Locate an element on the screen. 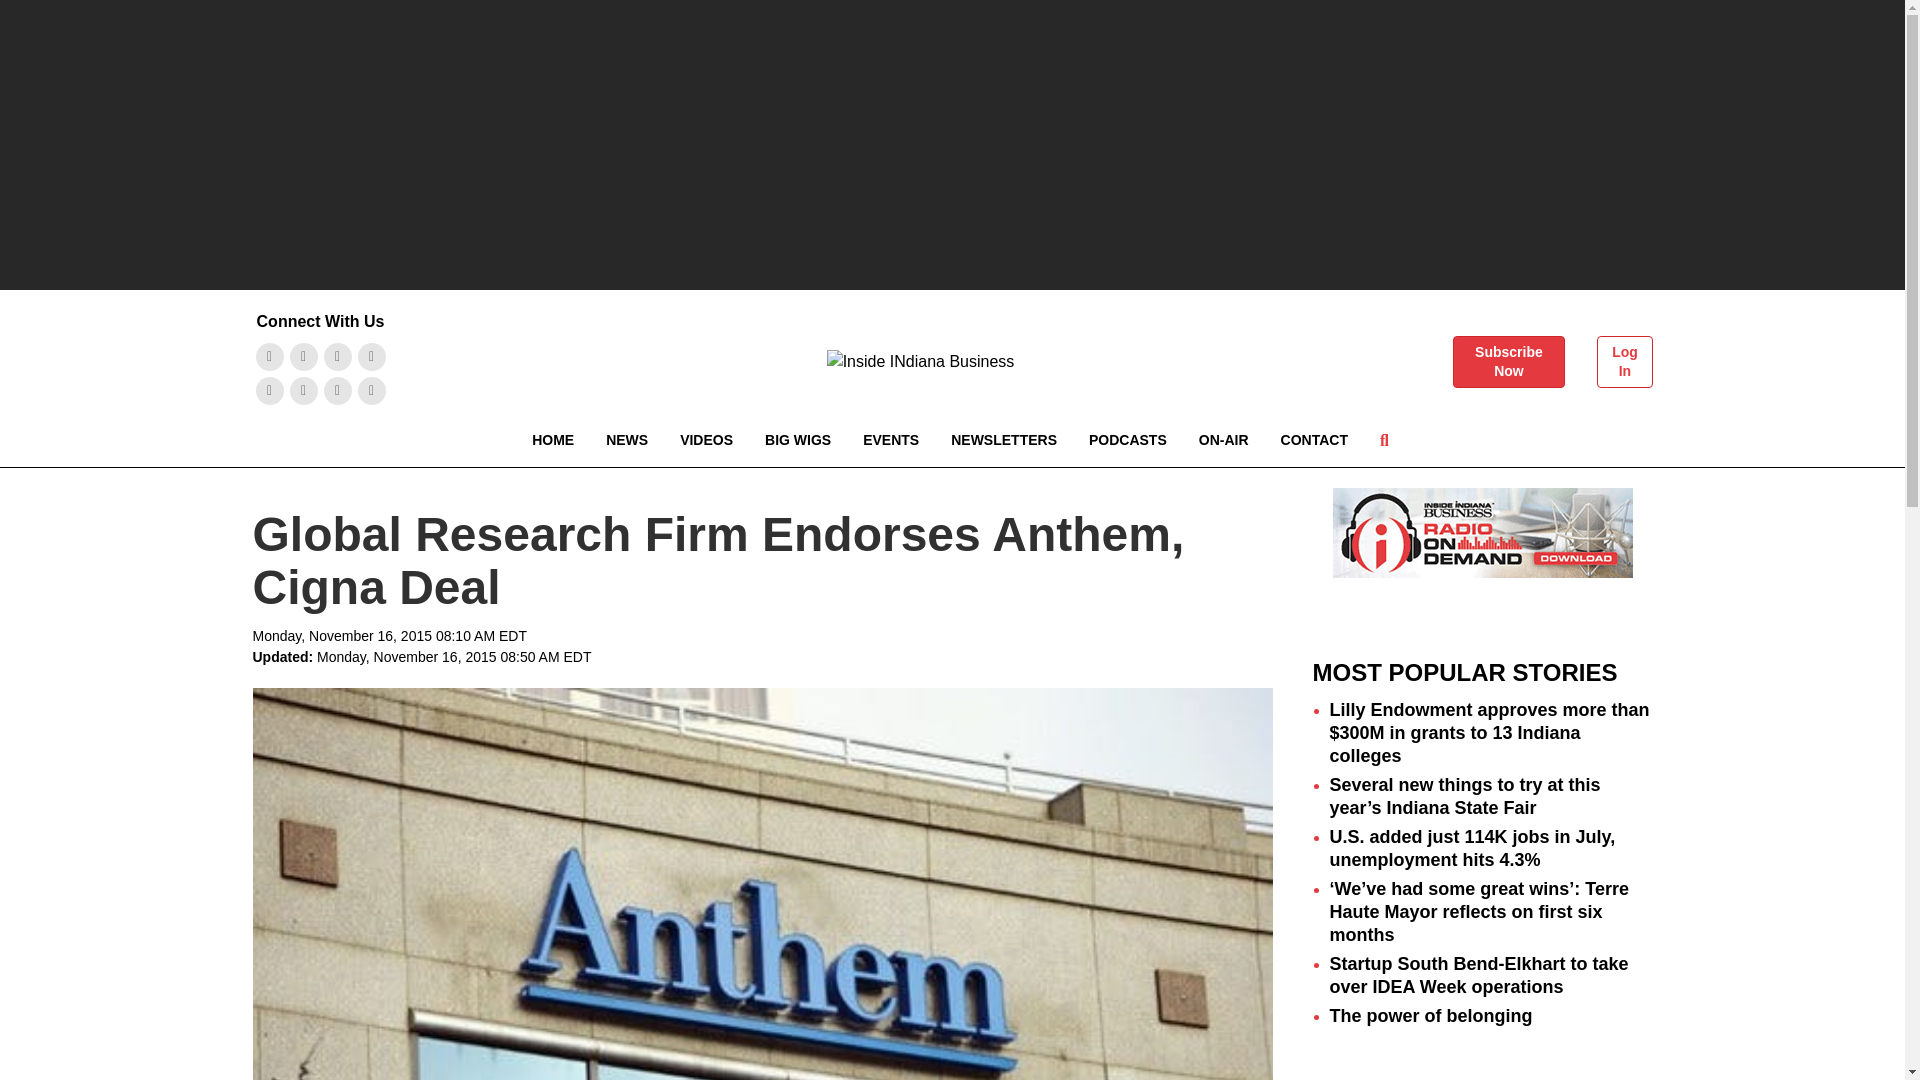 The image size is (1920, 1080). Log In is located at coordinates (1624, 361).